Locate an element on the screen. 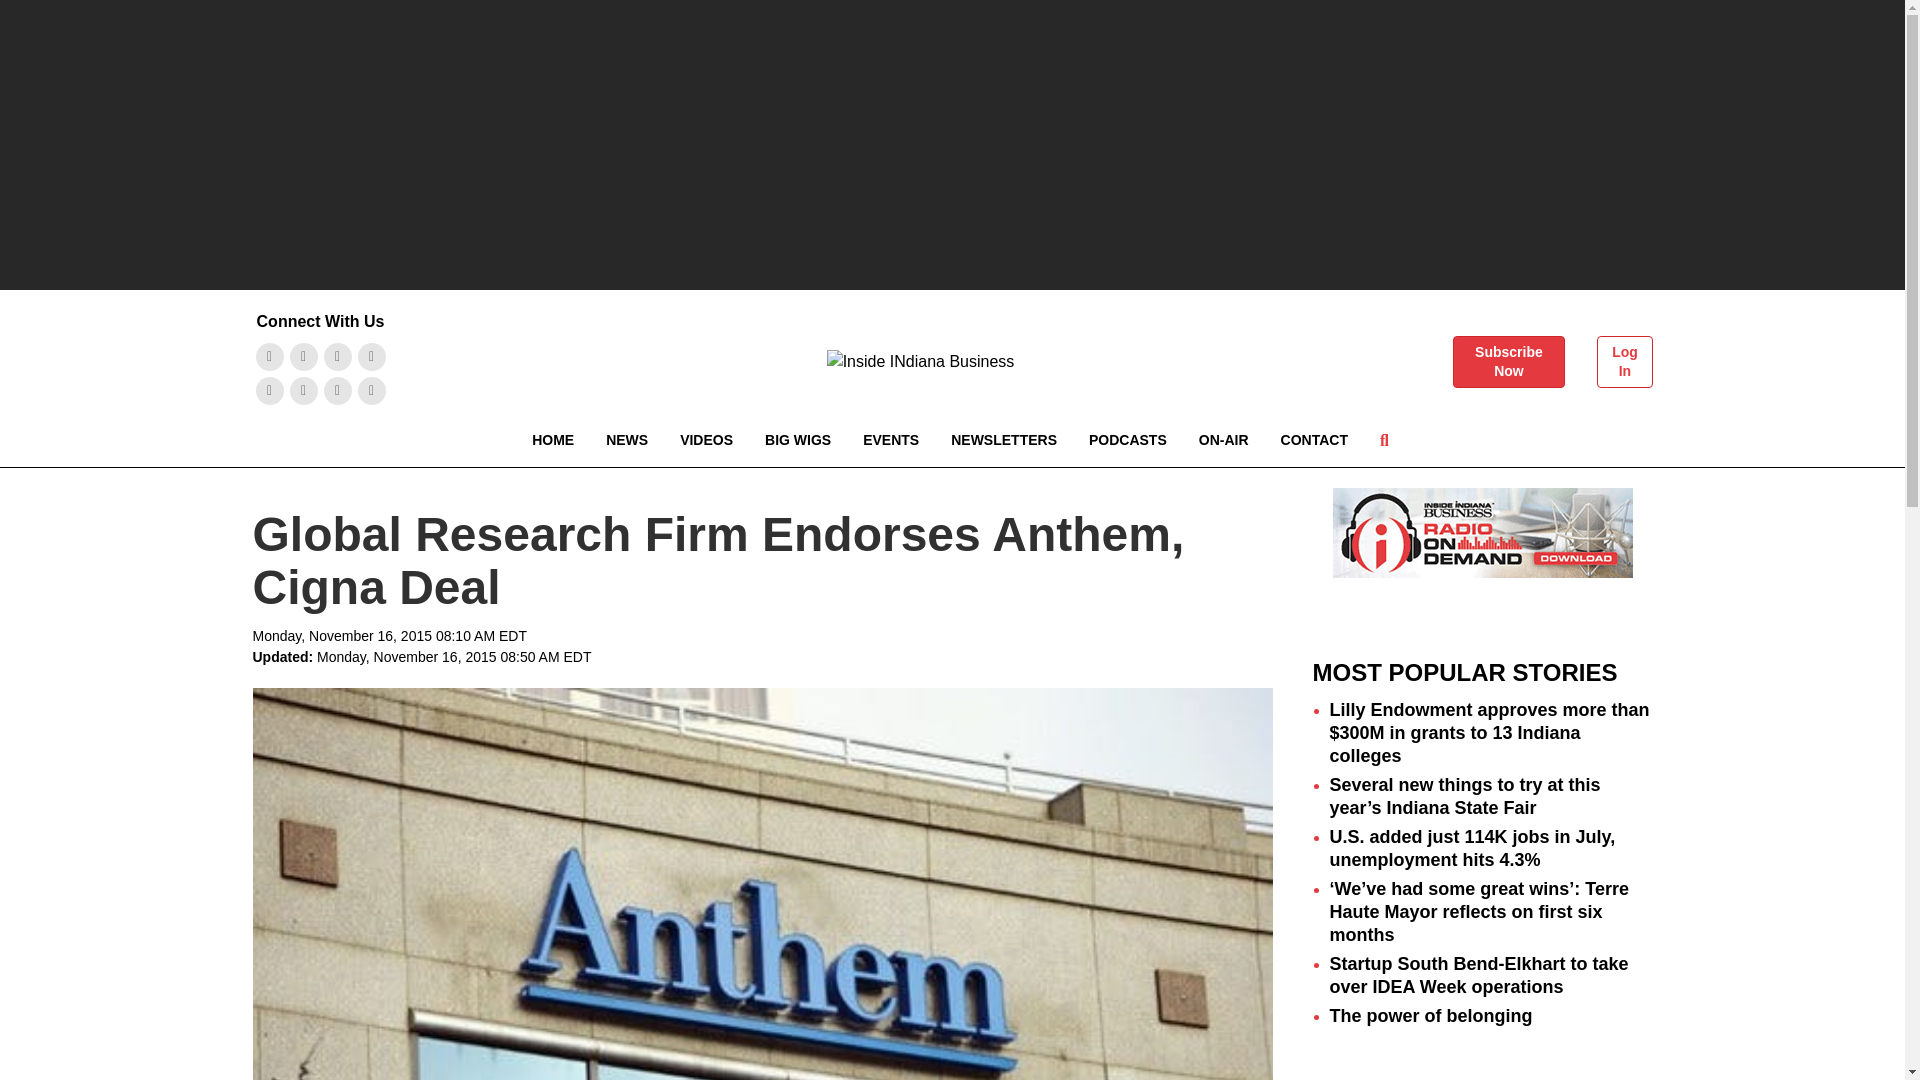 The image size is (1920, 1080). Log In is located at coordinates (1624, 361).